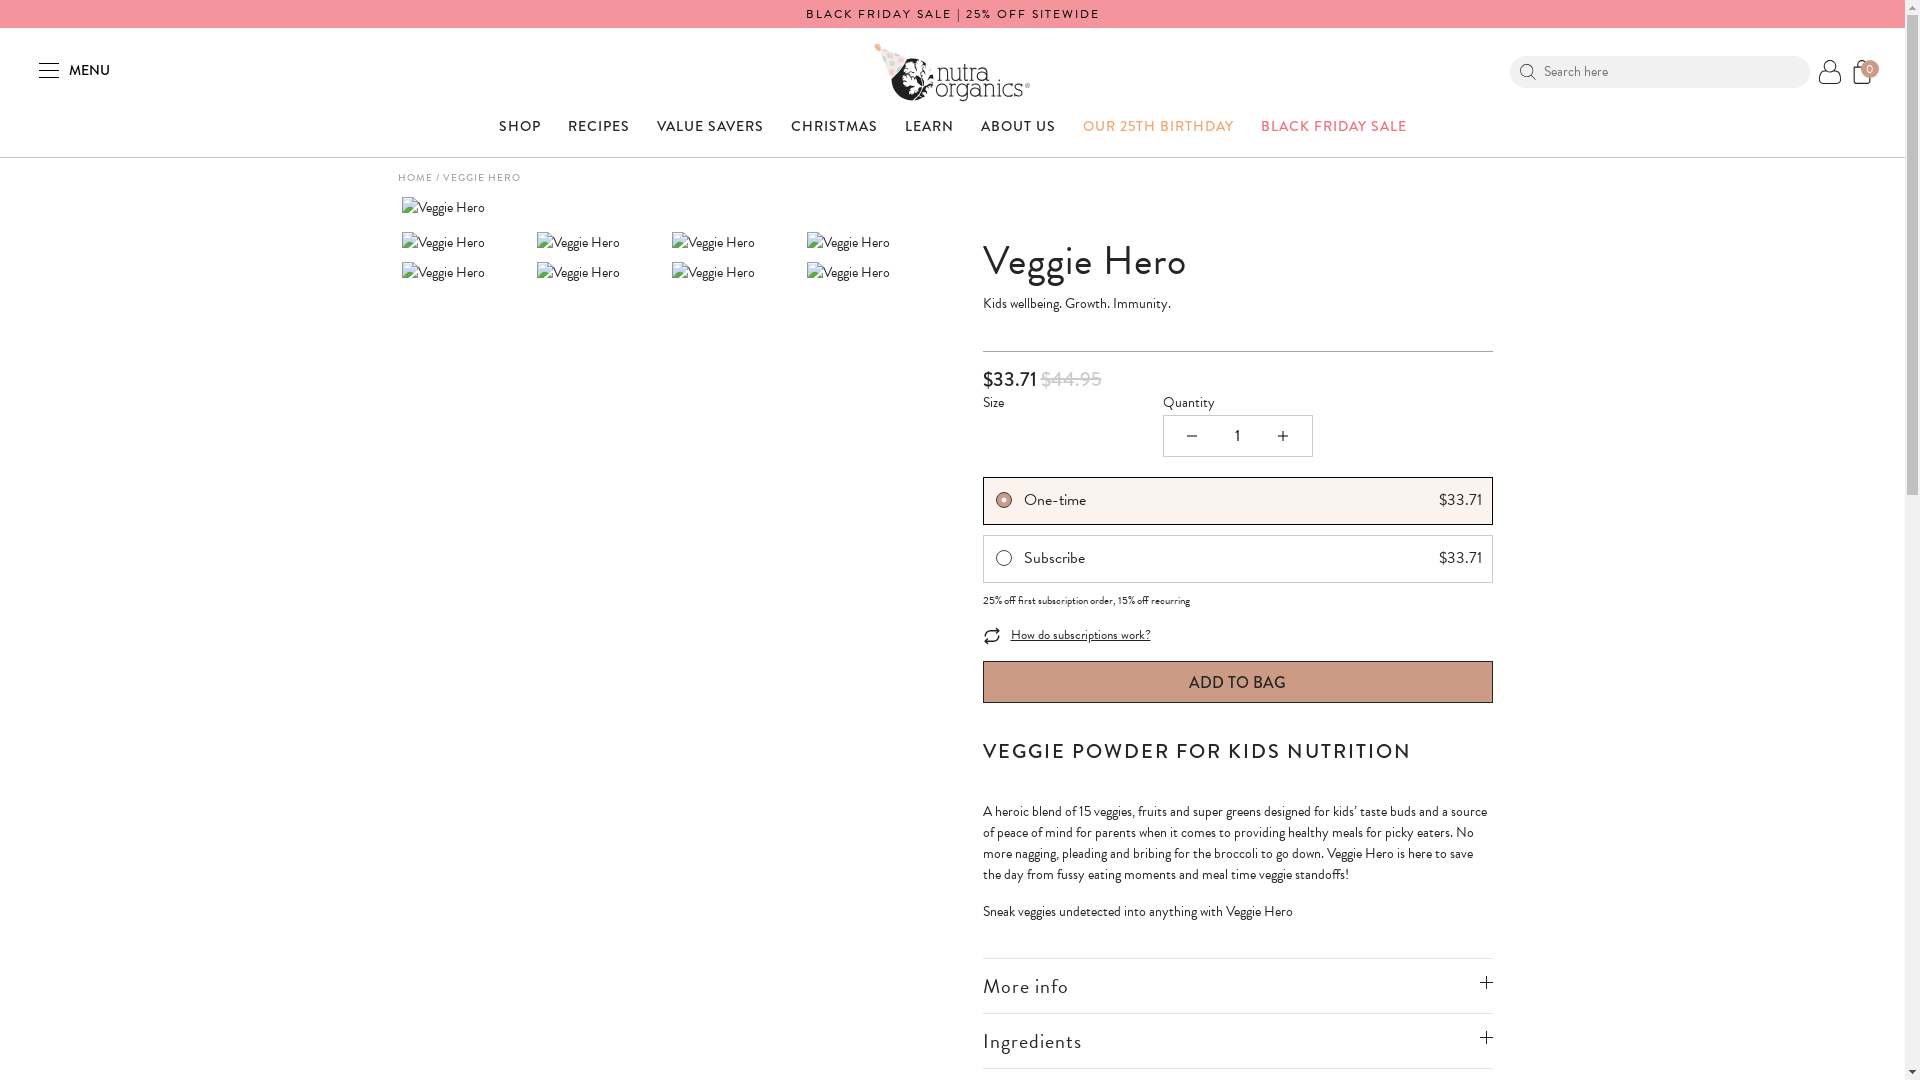  Describe the element at coordinates (834, 136) in the screenshot. I see `CHRISTMAS` at that location.